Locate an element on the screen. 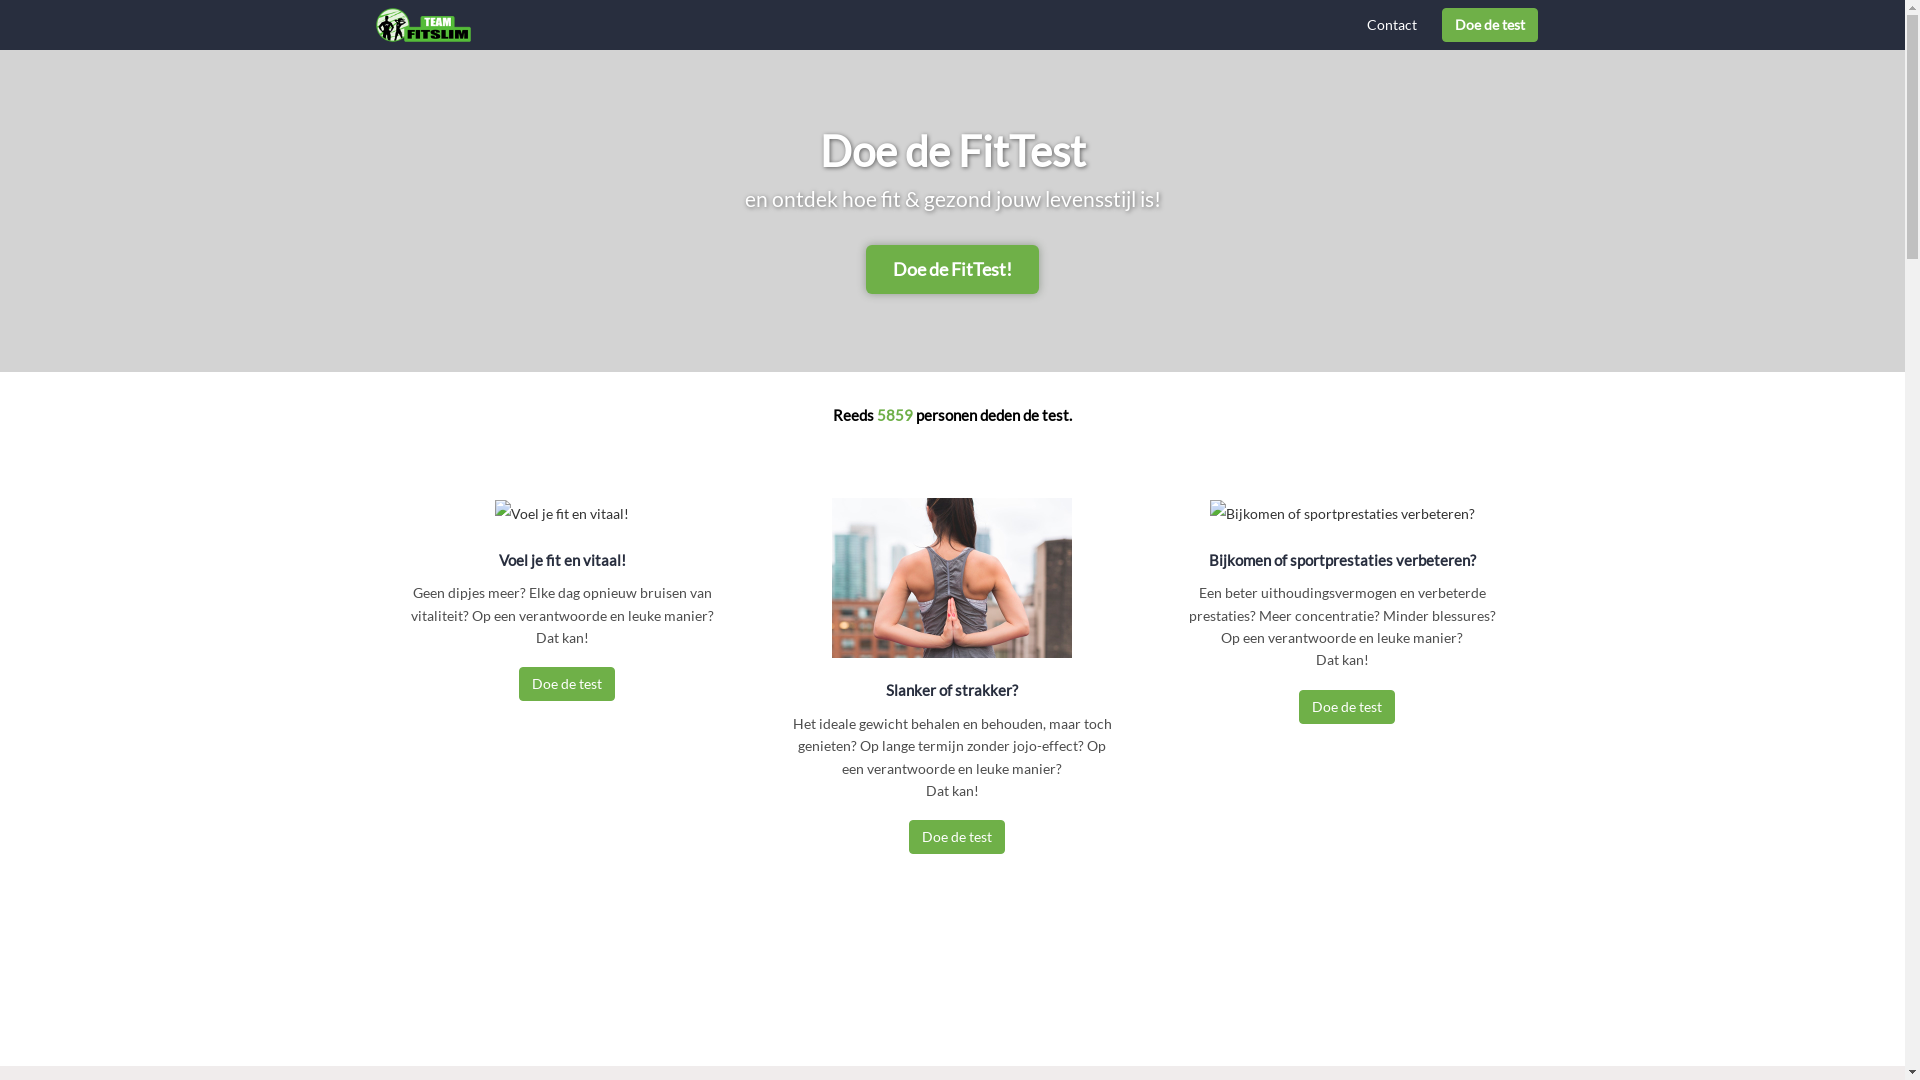 Image resolution: width=1920 pixels, height=1080 pixels. Doe de test is located at coordinates (1489, 24).